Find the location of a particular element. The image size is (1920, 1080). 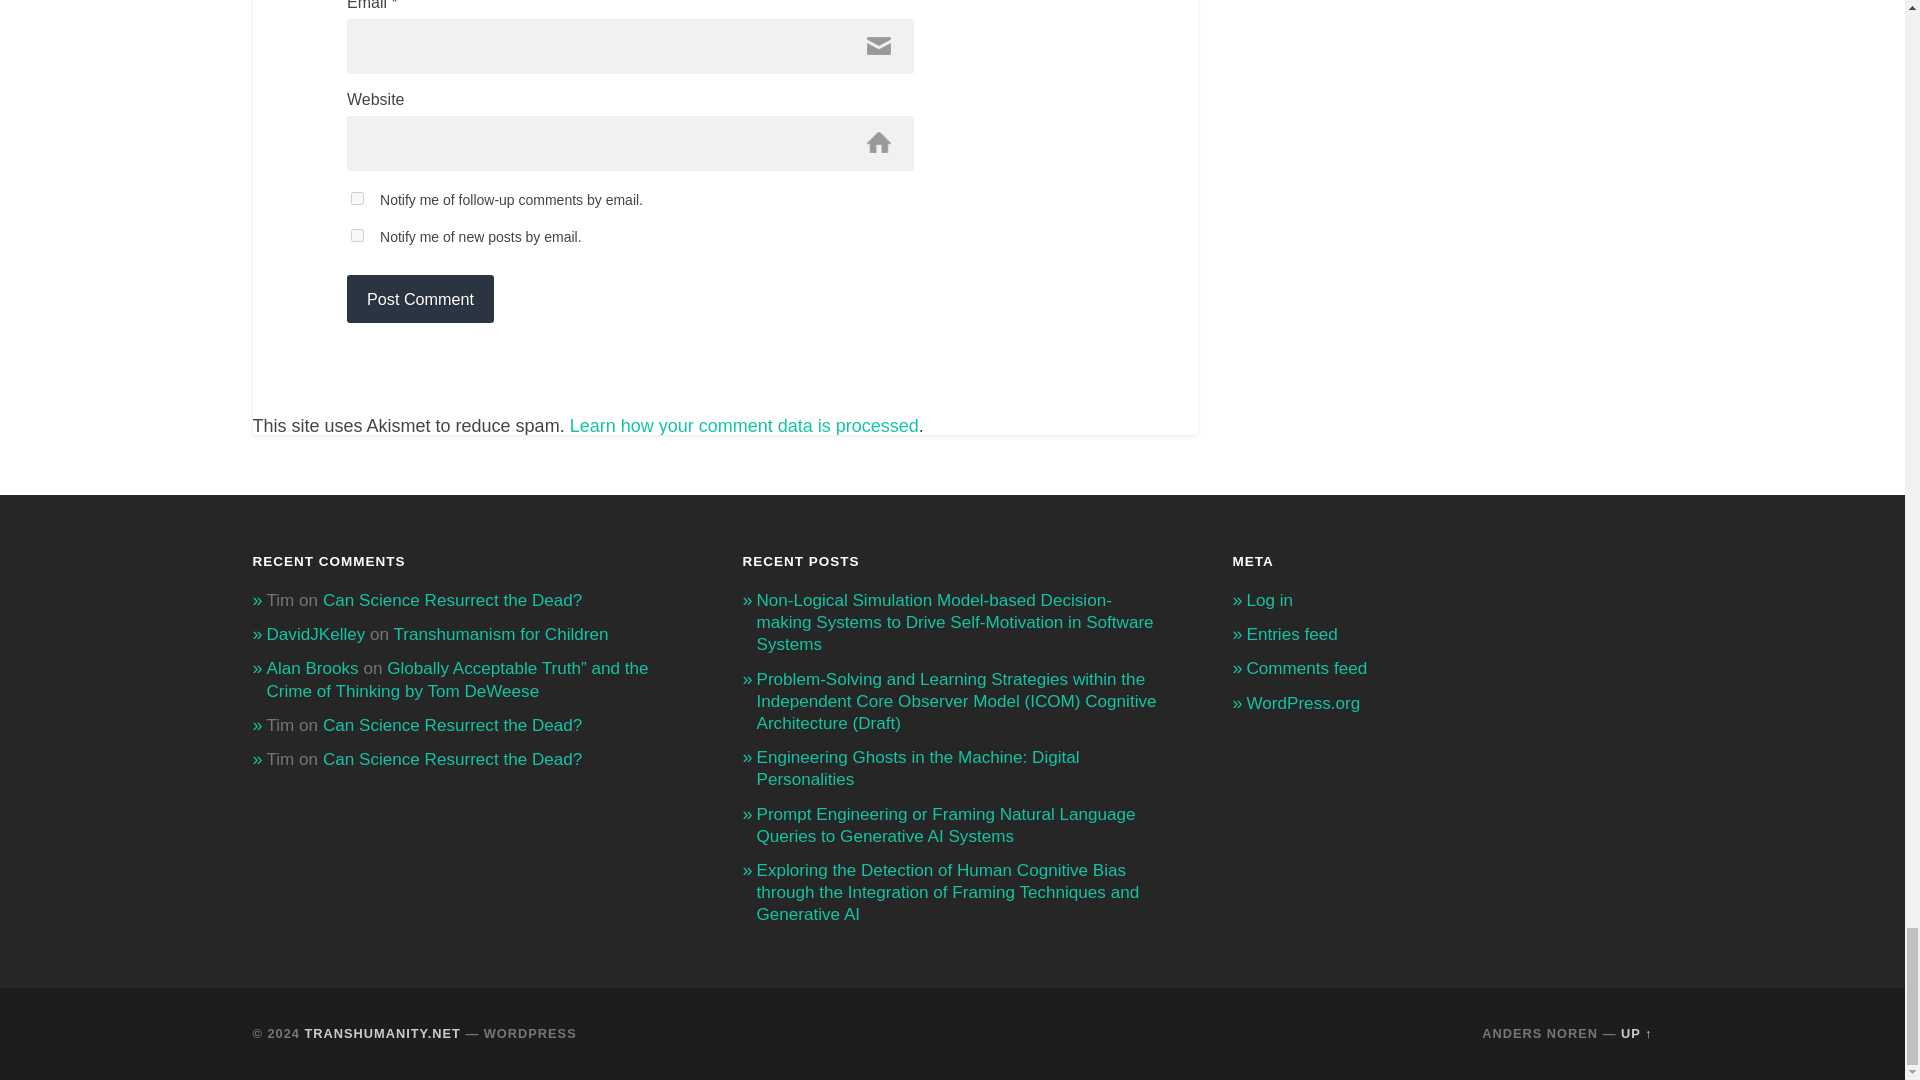

subscribe is located at coordinates (358, 198).